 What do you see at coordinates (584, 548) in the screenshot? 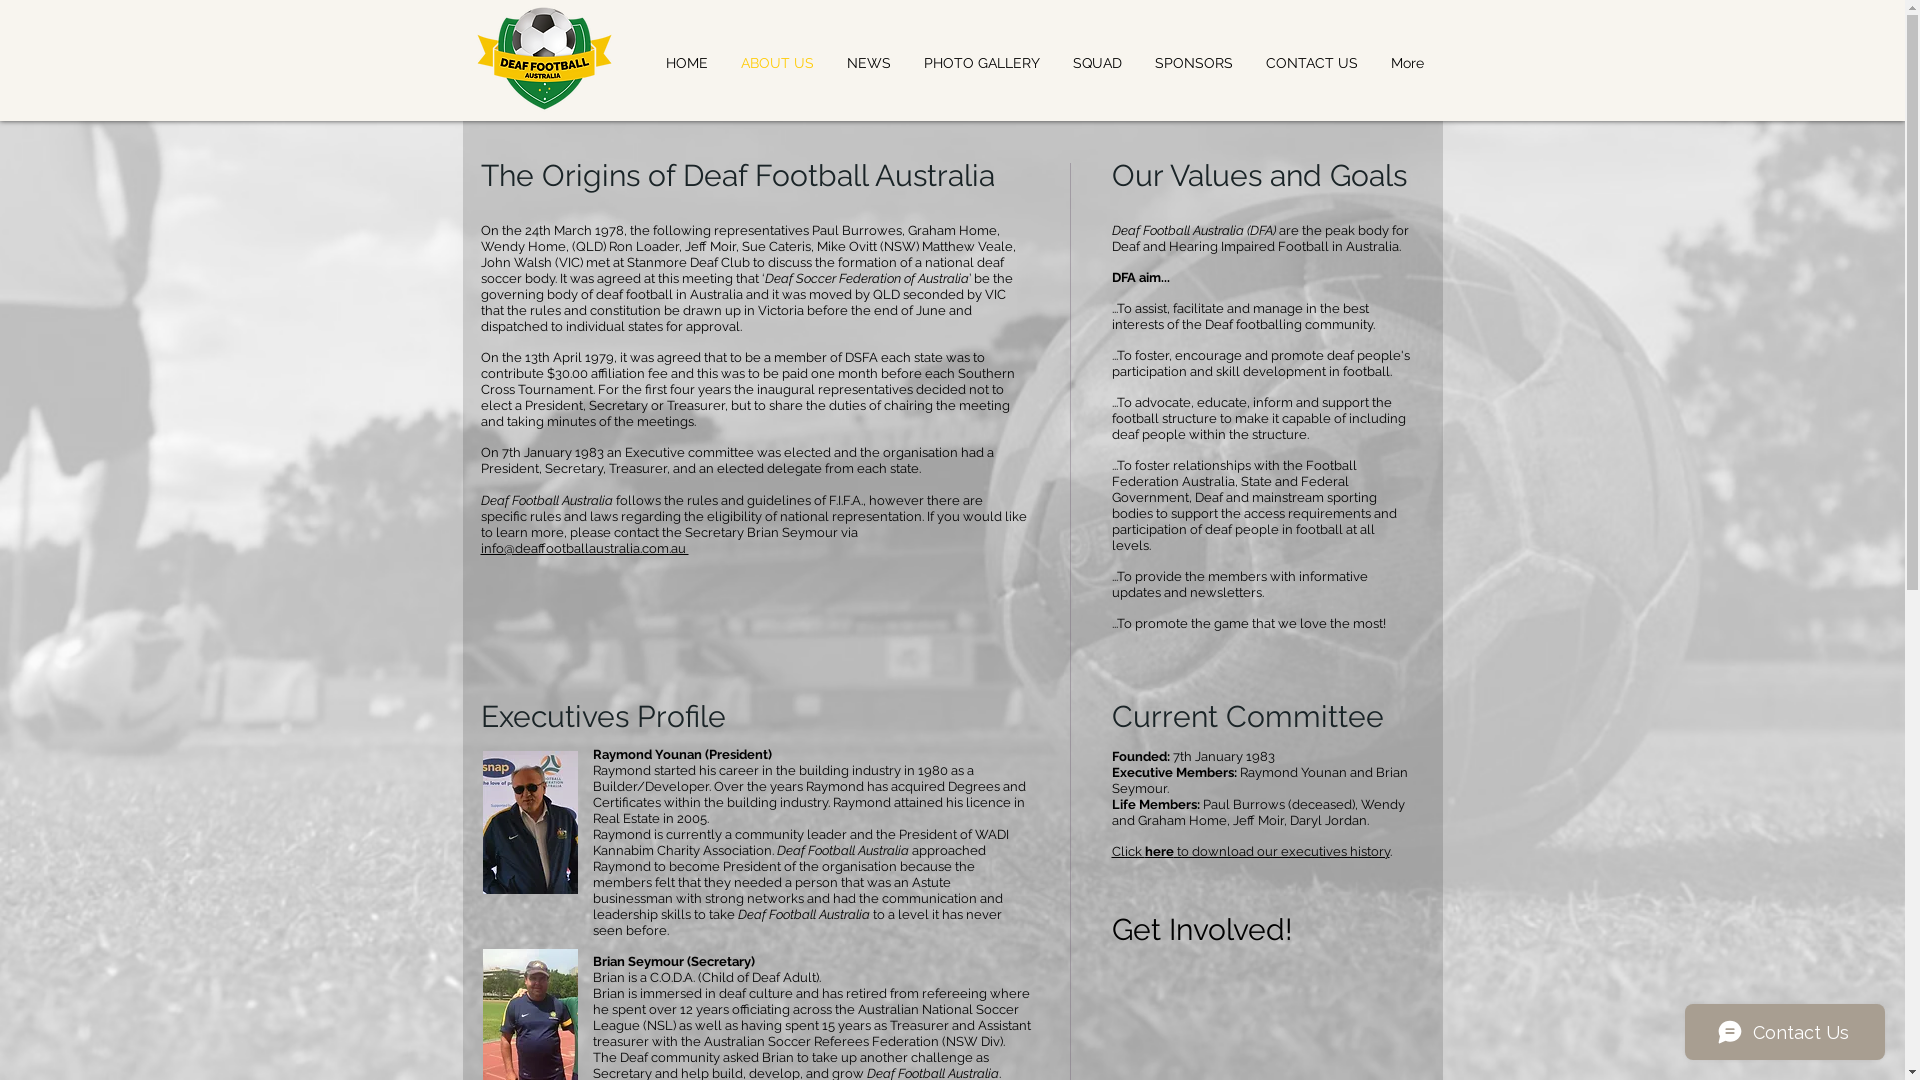
I see `info@deaffootballaustralia.com.au ` at bounding box center [584, 548].